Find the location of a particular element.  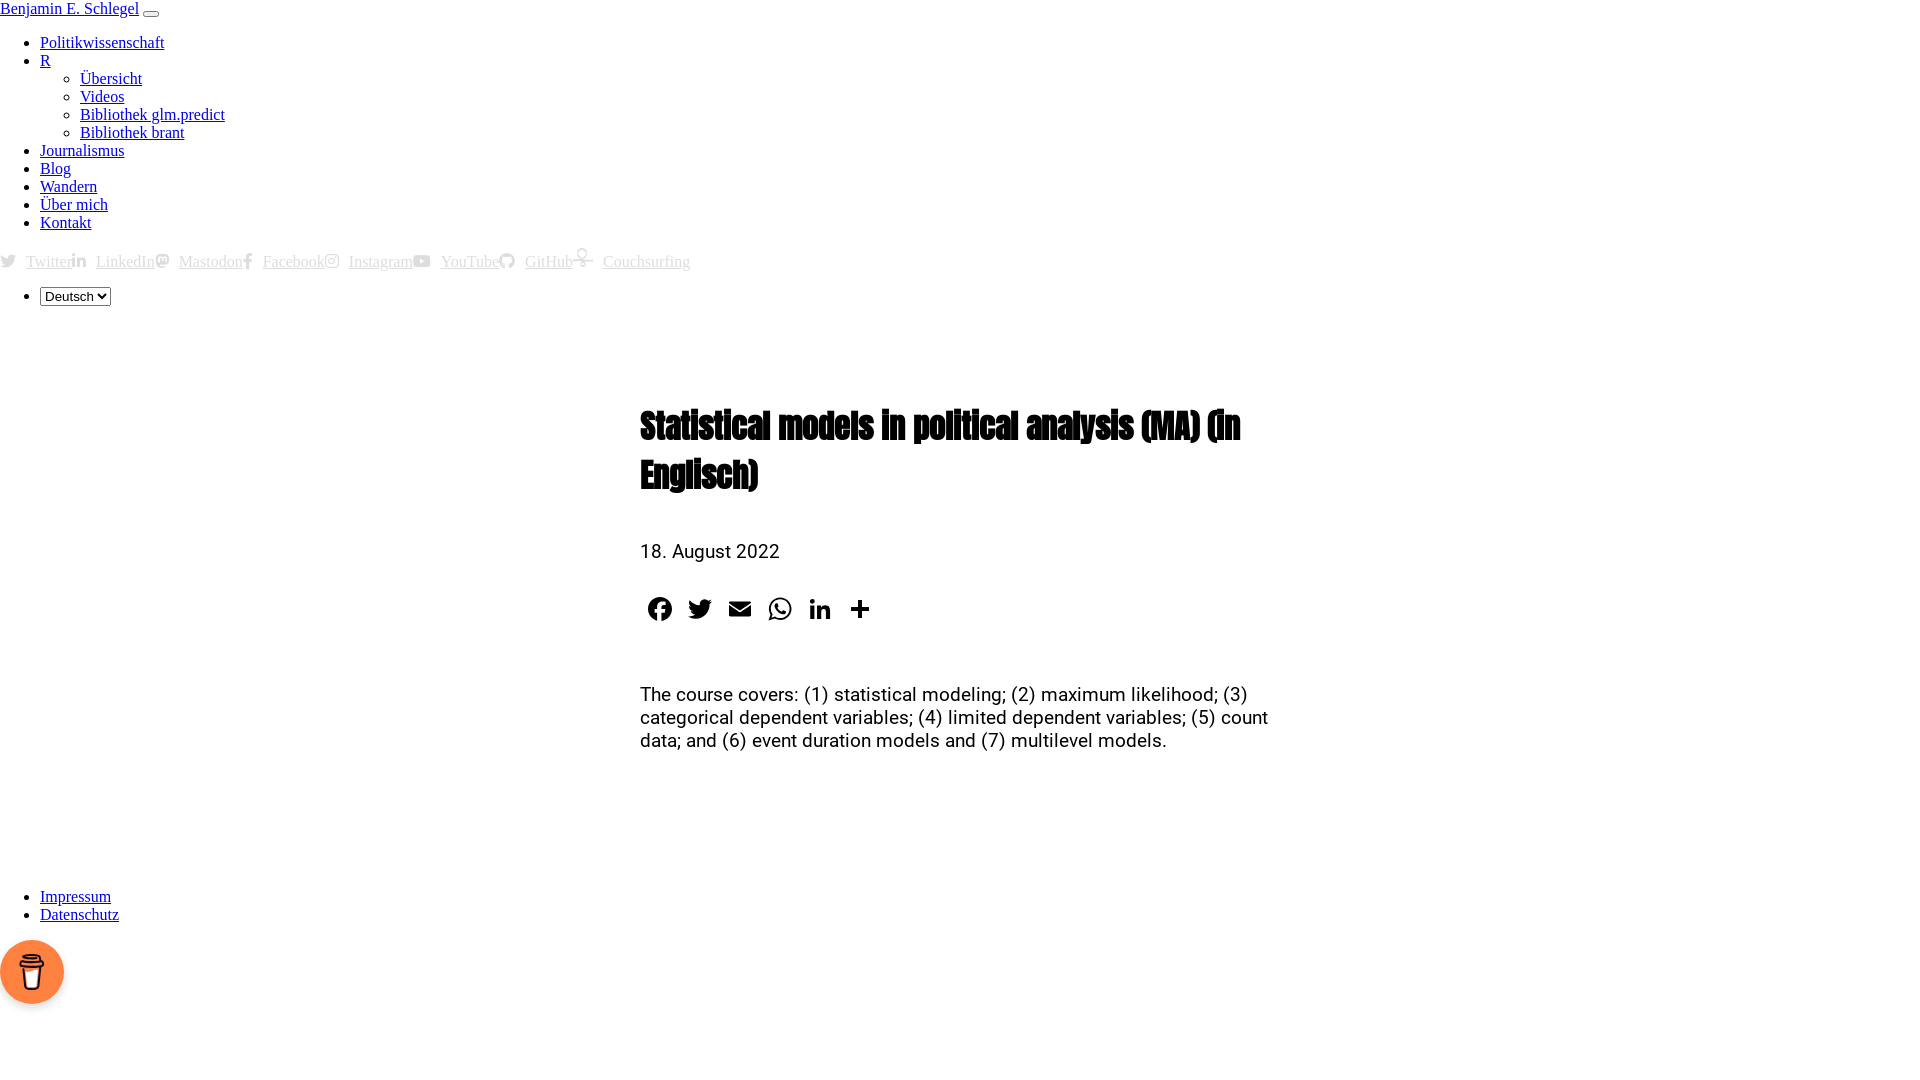

Benjamin E. Schlegel is located at coordinates (70, 8).